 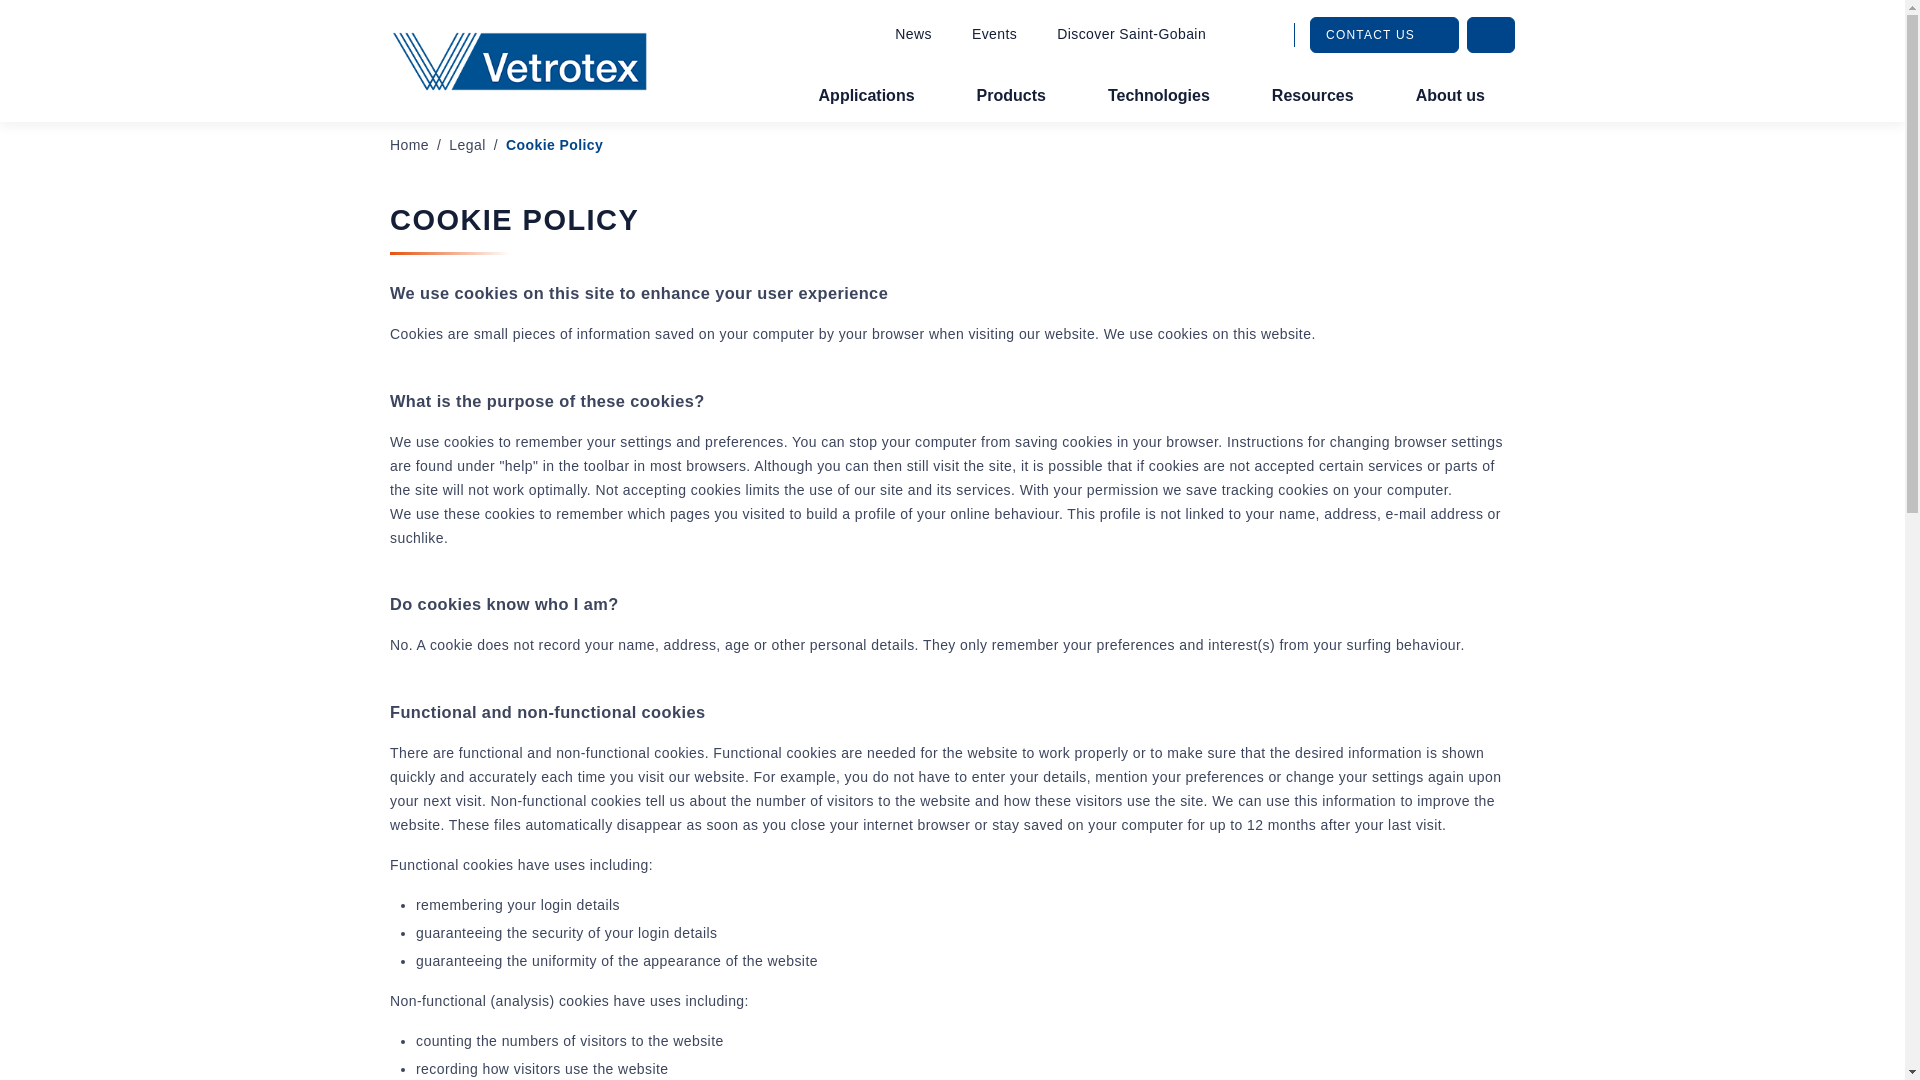 What do you see at coordinates (994, 34) in the screenshot?
I see `Events` at bounding box center [994, 34].